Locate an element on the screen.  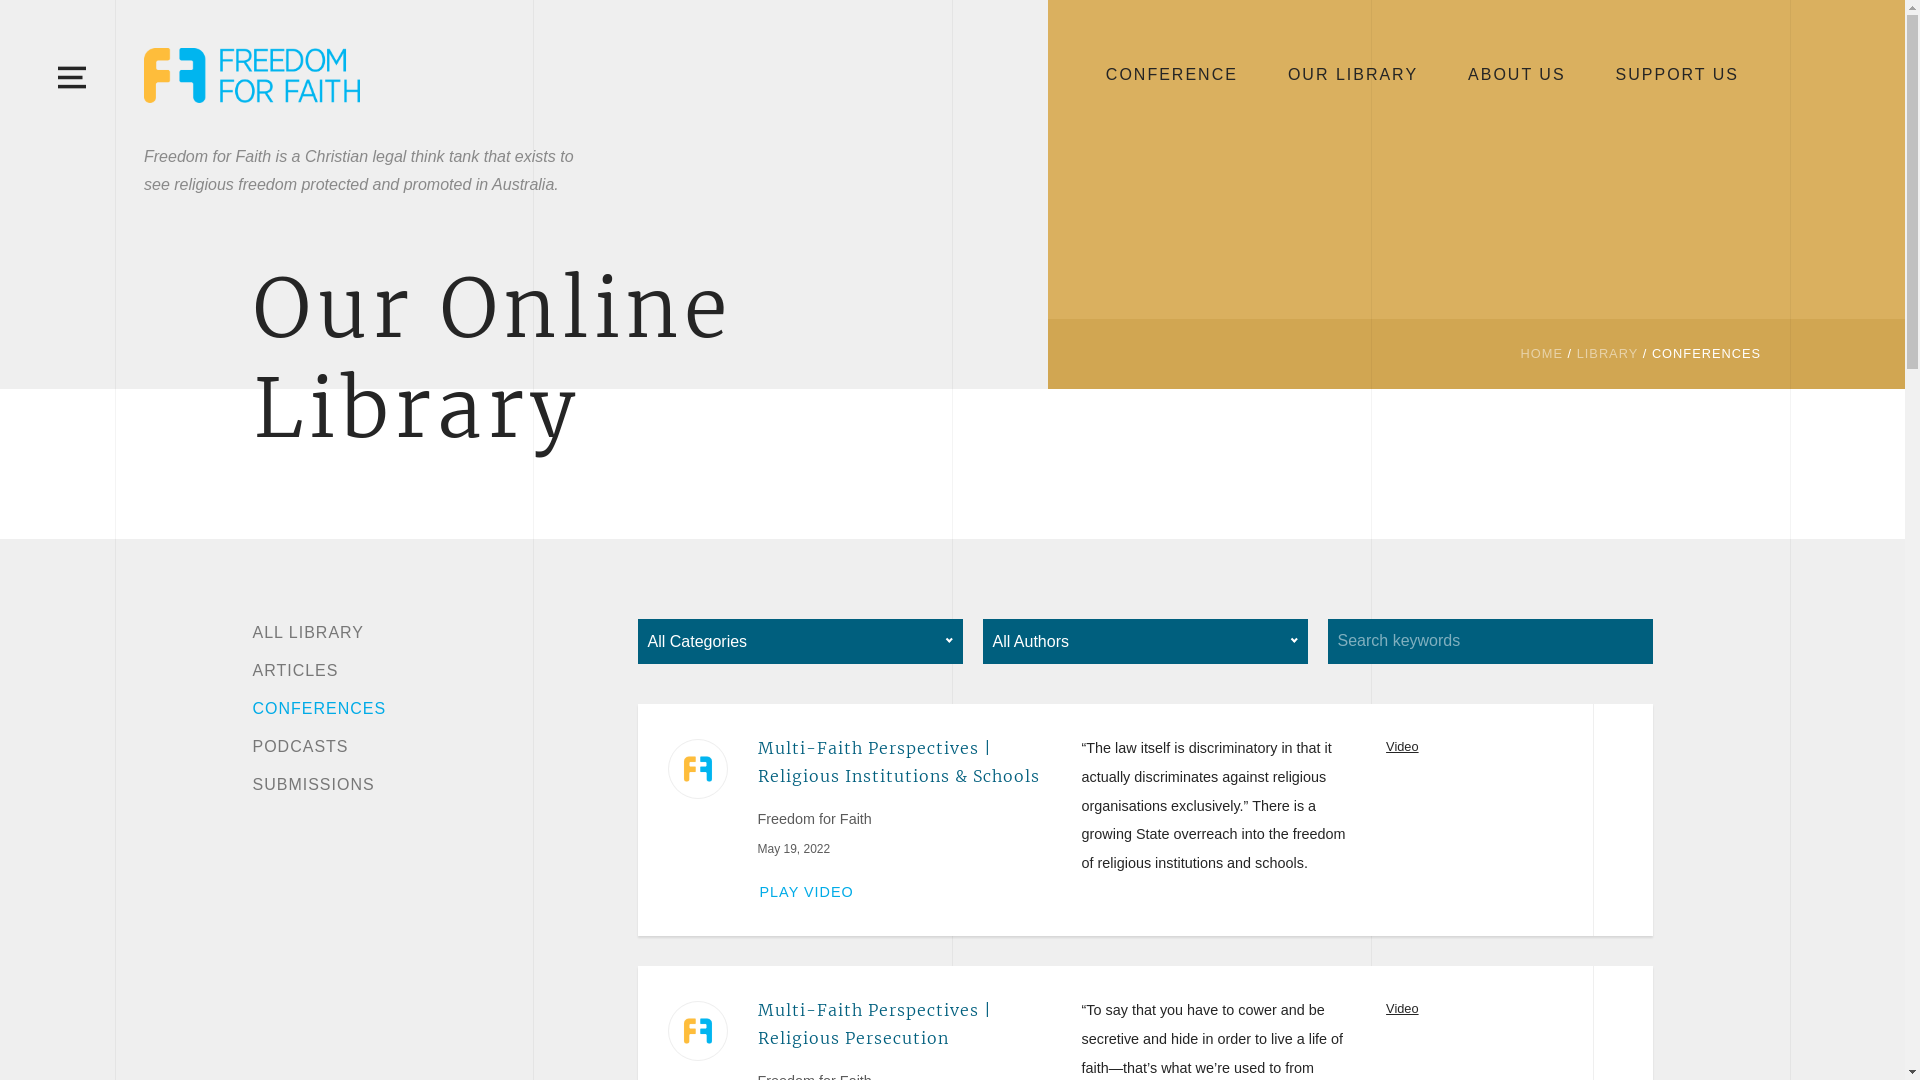
PODCASTS is located at coordinates (300, 746).